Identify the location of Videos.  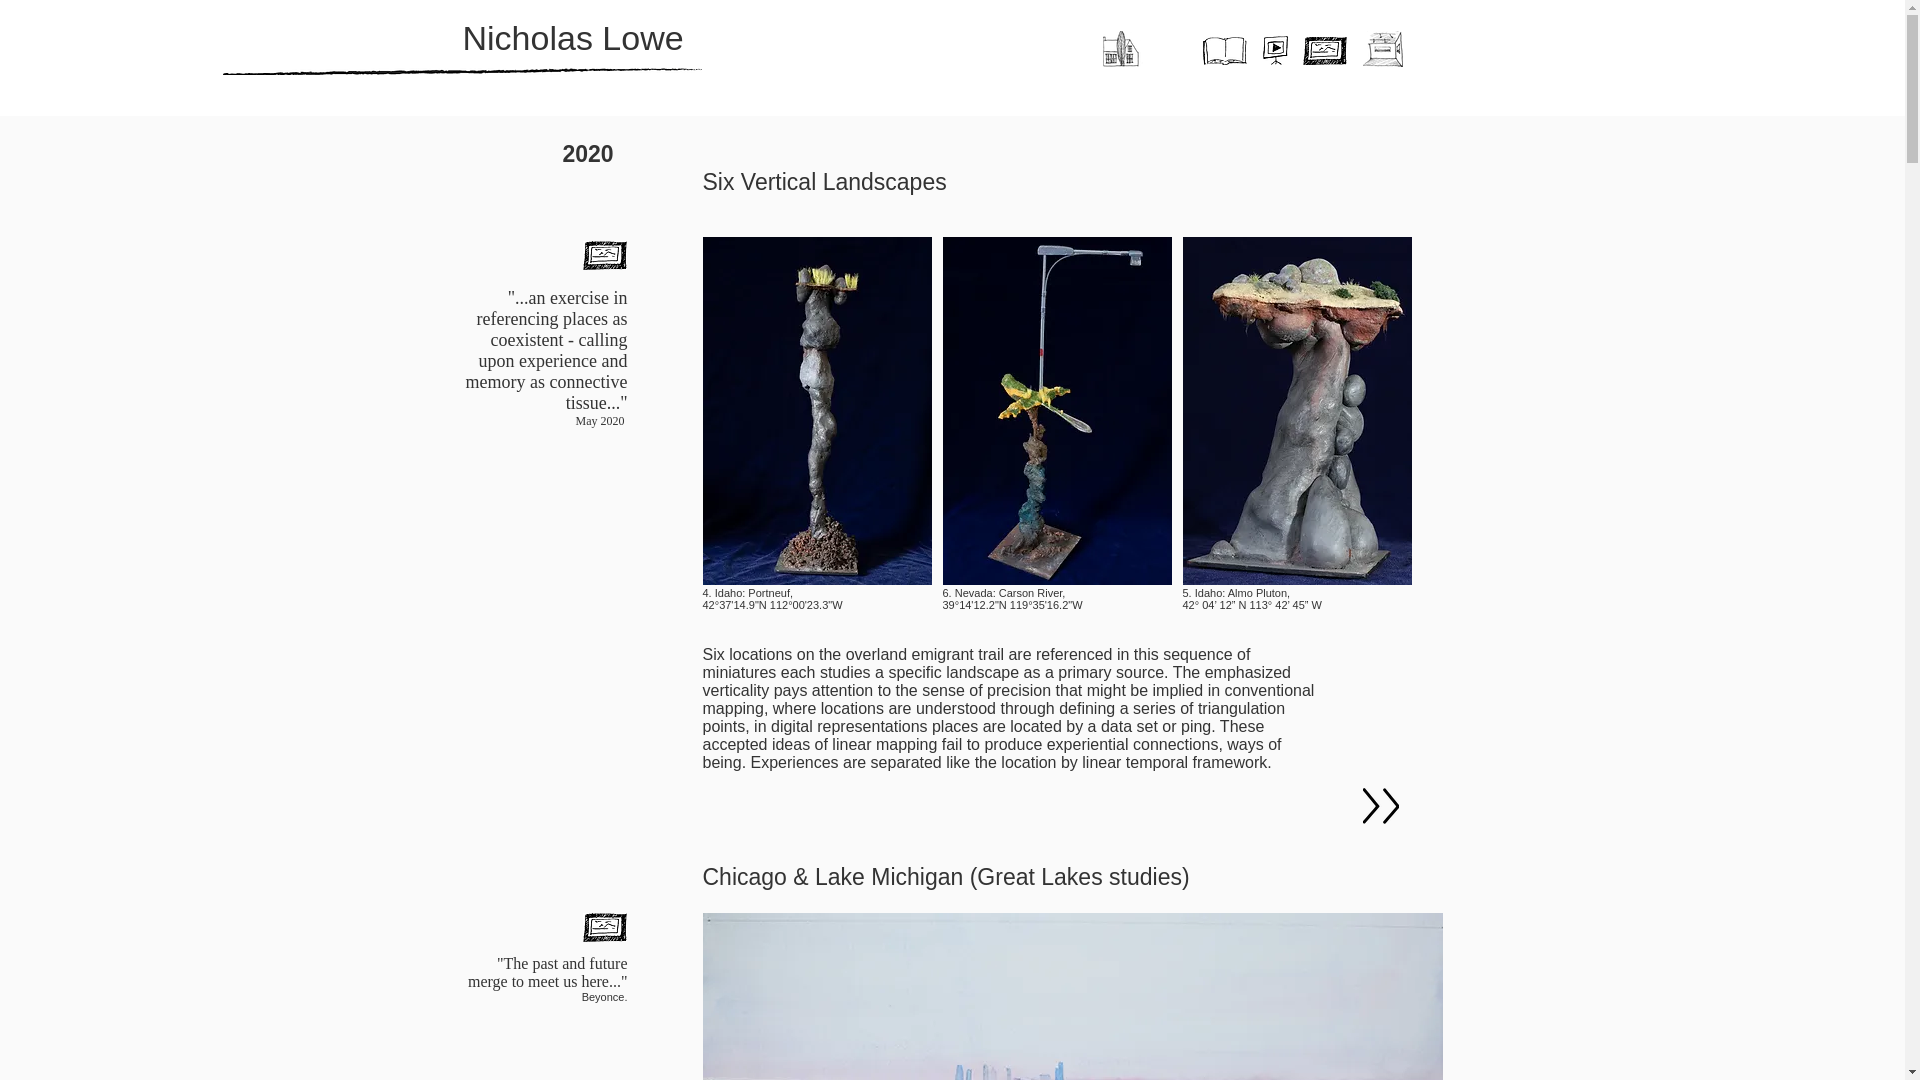
(1274, 50).